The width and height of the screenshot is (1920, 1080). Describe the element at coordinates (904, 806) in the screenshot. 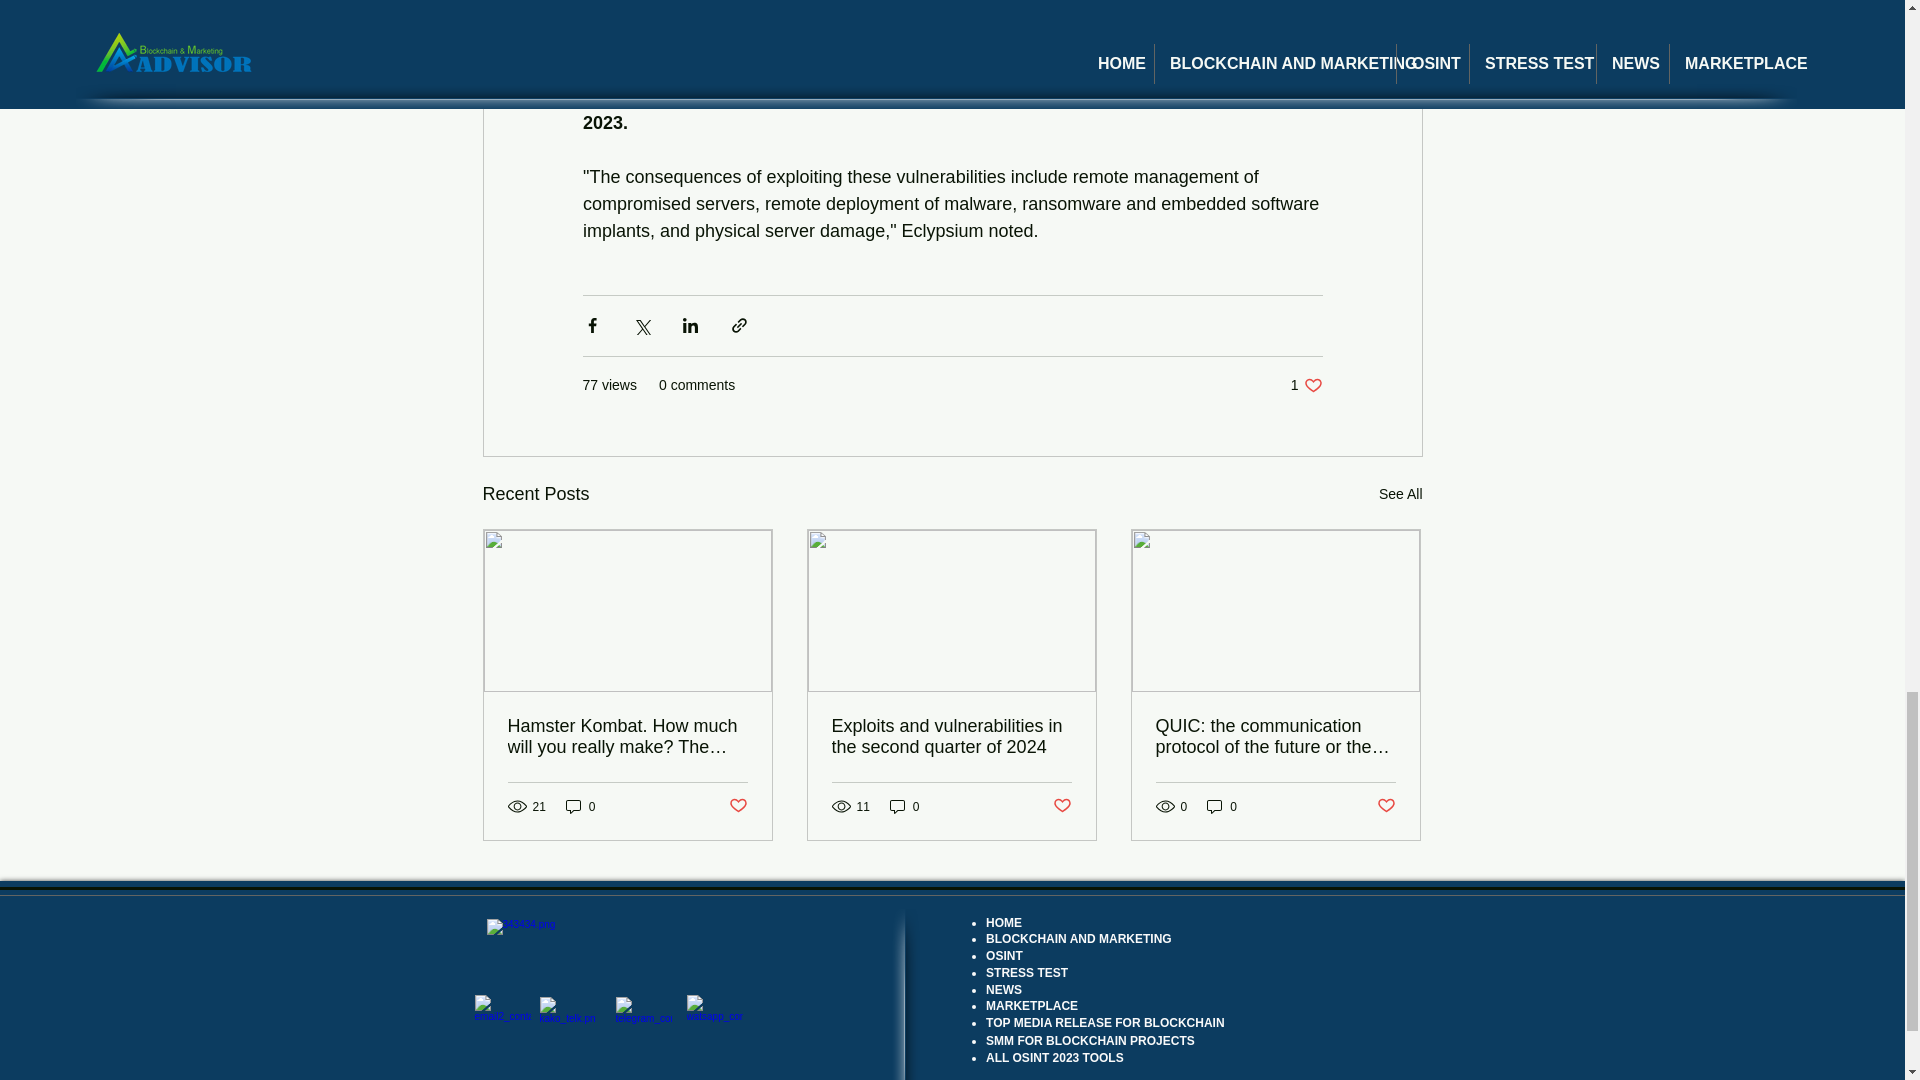

I see `0` at that location.